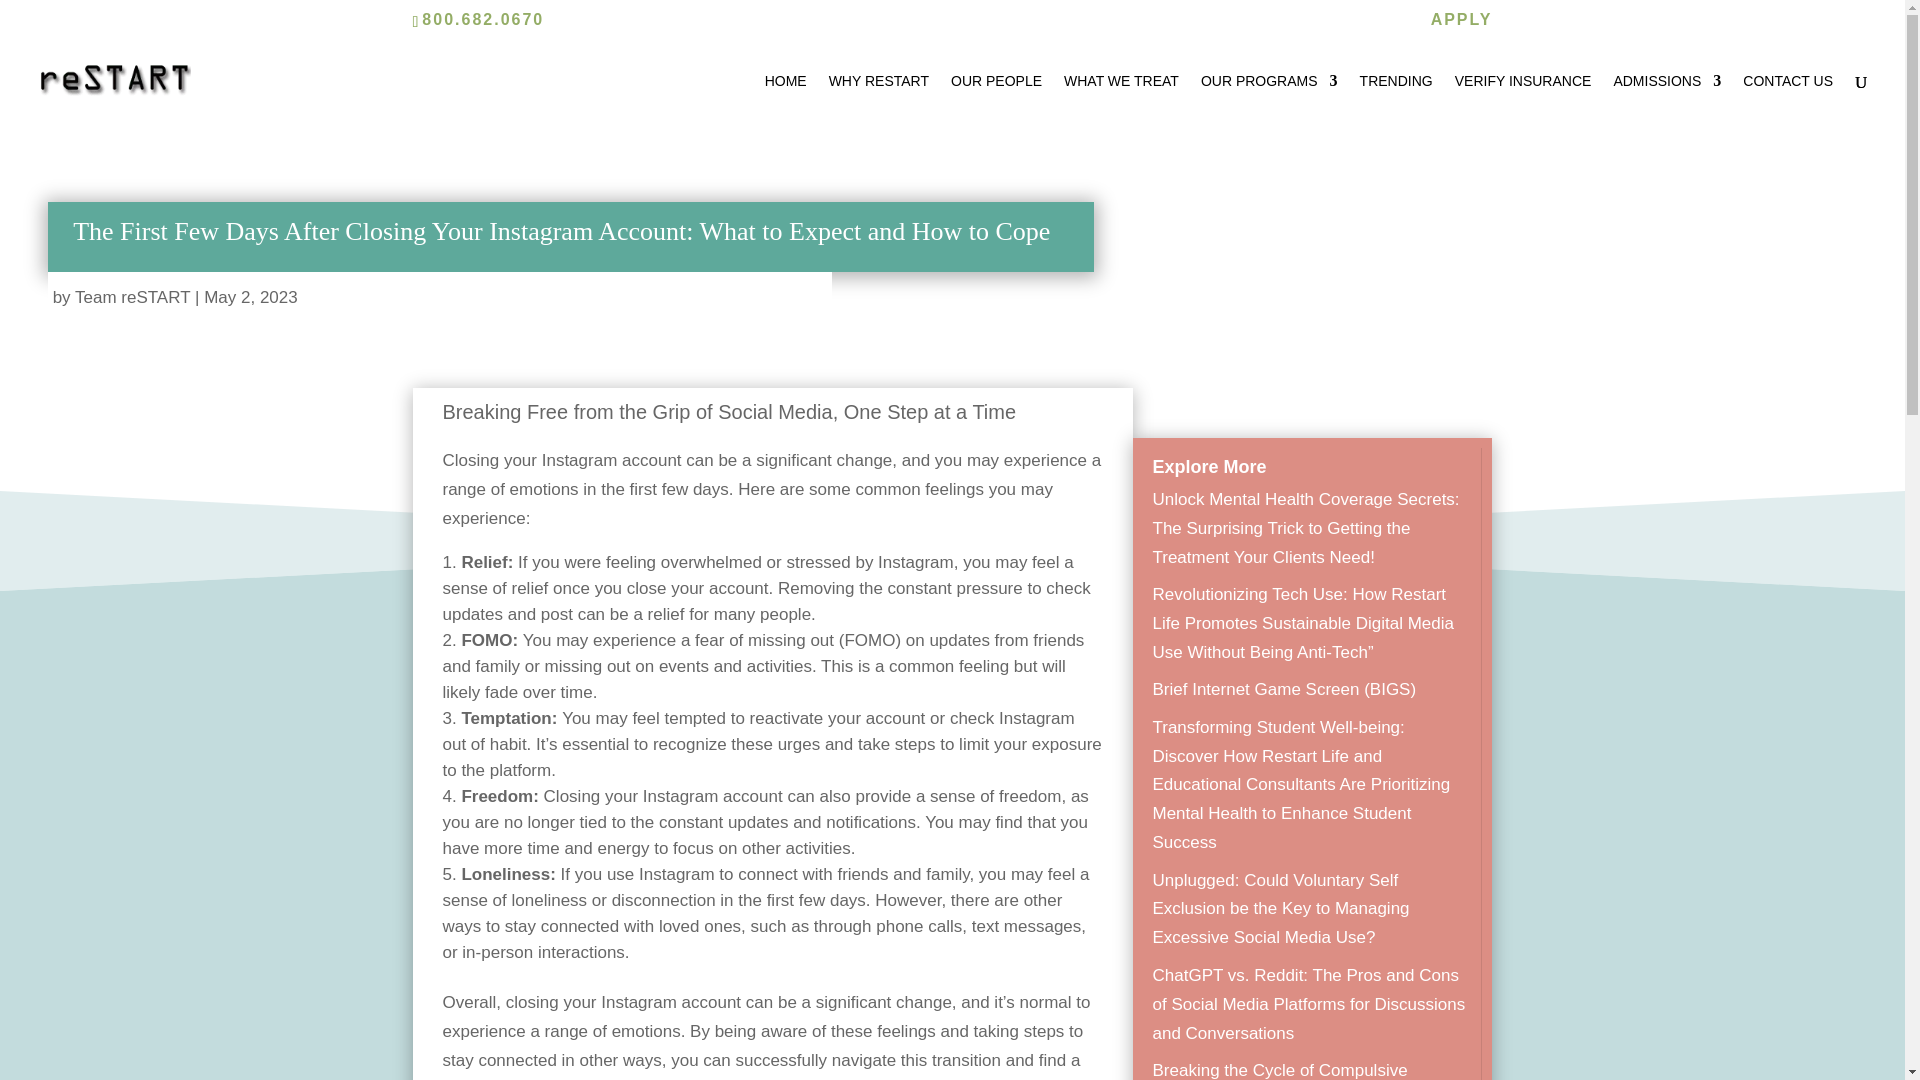 Image resolution: width=1920 pixels, height=1080 pixels. Describe the element at coordinates (785, 97) in the screenshot. I see `HOME` at that location.